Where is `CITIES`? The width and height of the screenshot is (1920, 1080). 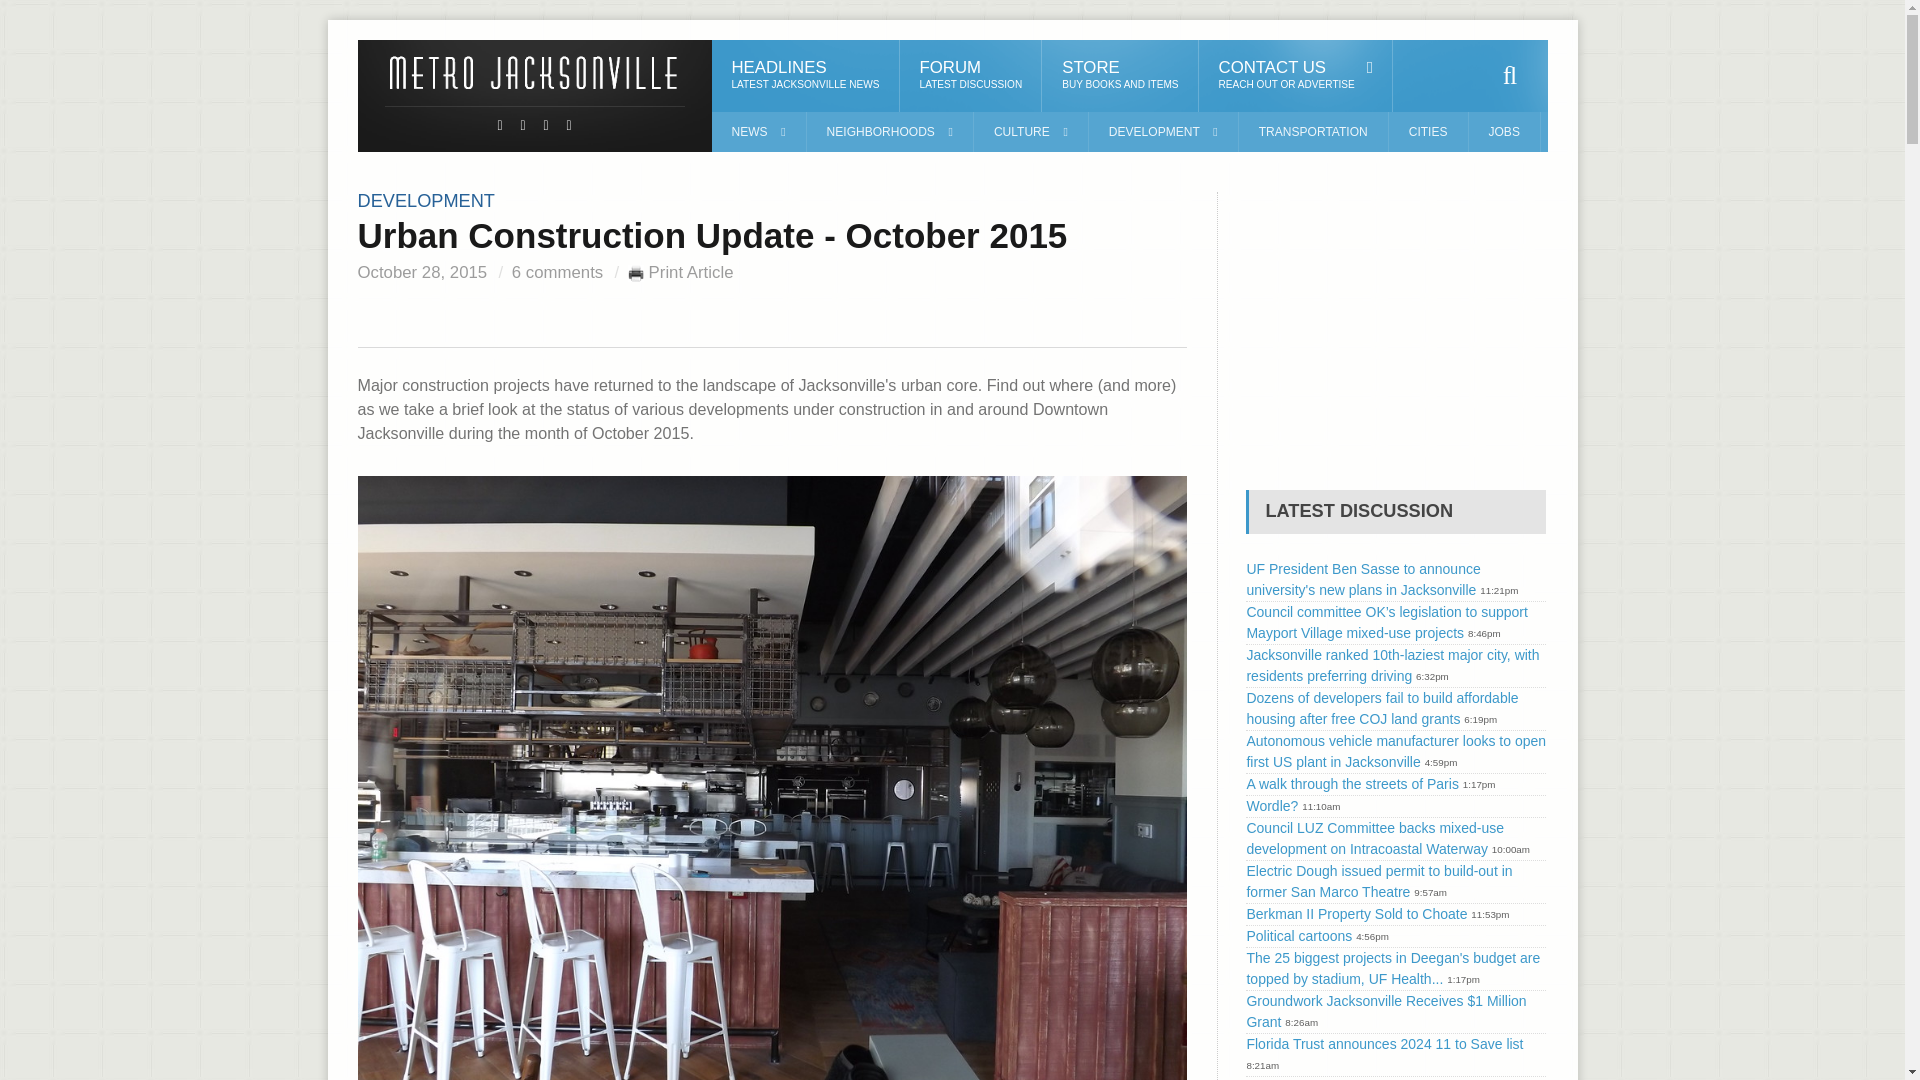 CITIES is located at coordinates (1428, 132).